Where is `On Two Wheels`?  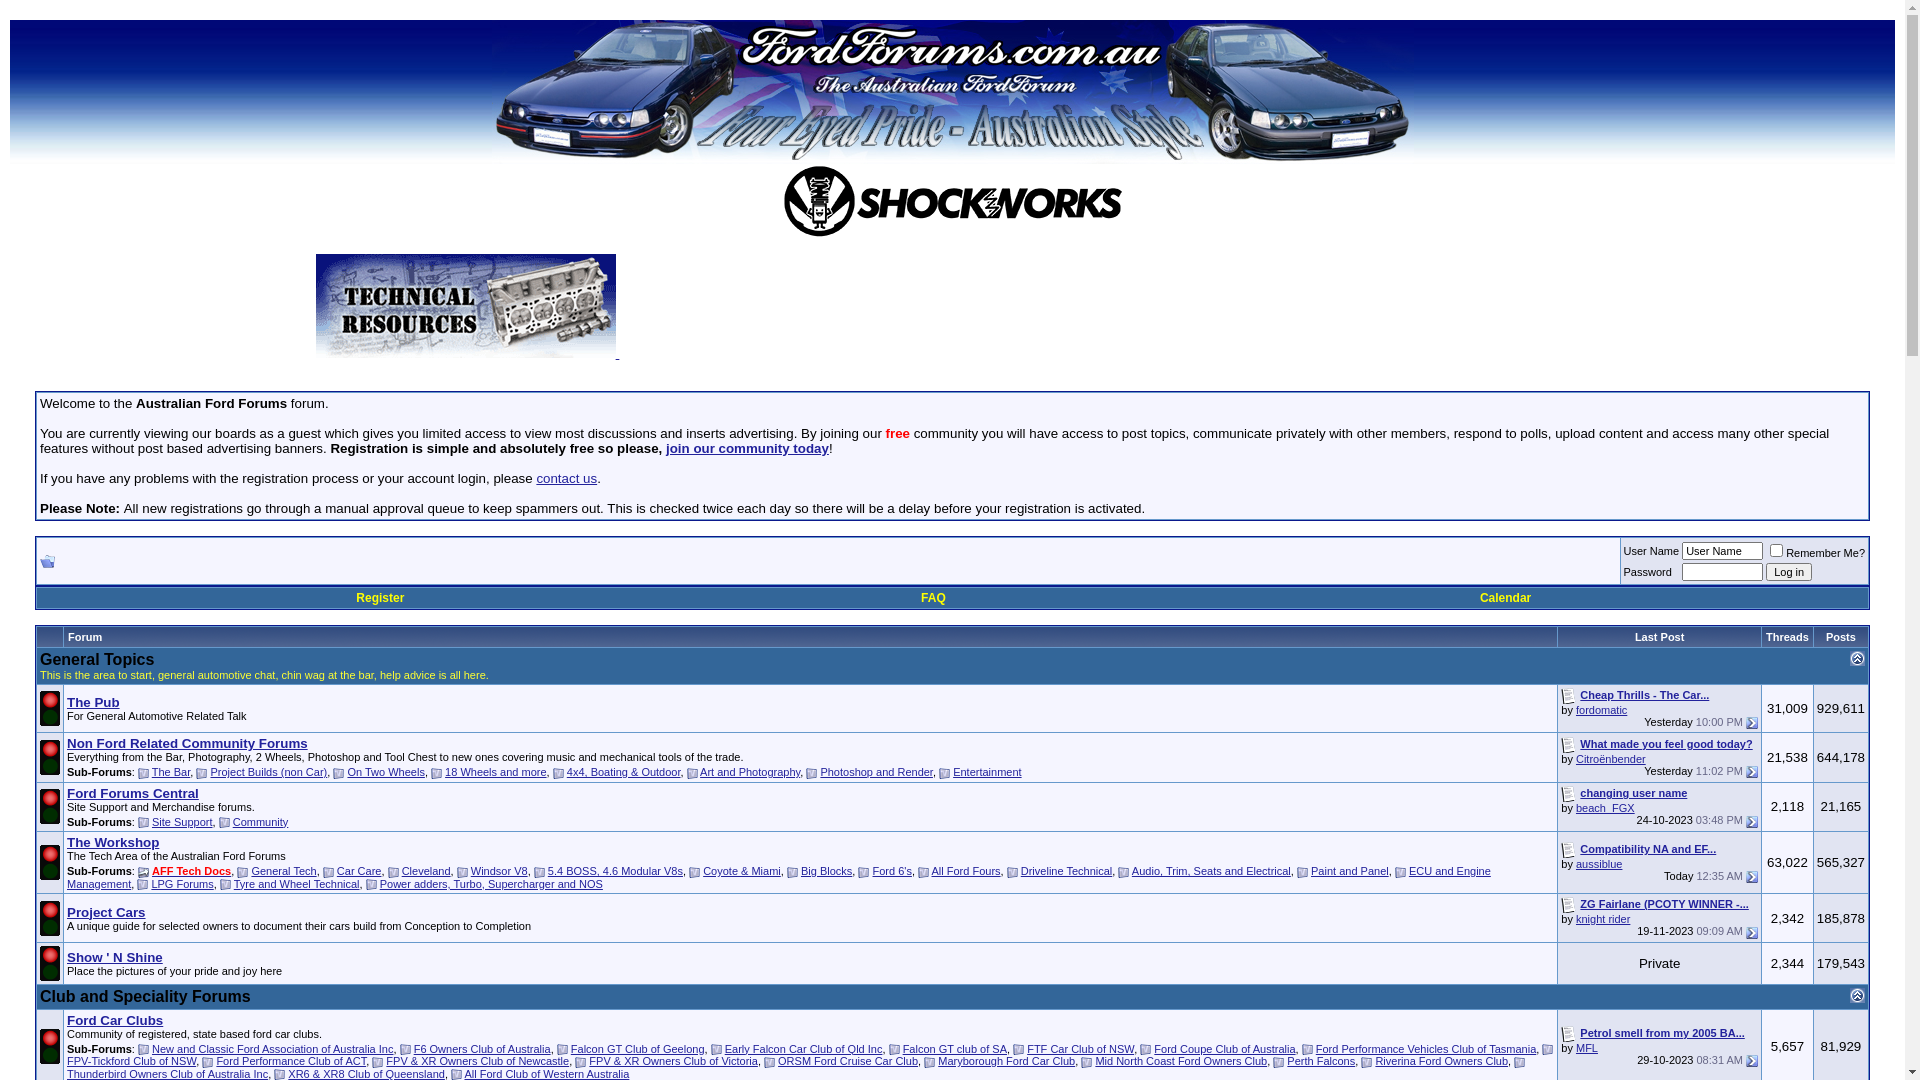
On Two Wheels is located at coordinates (386, 772).